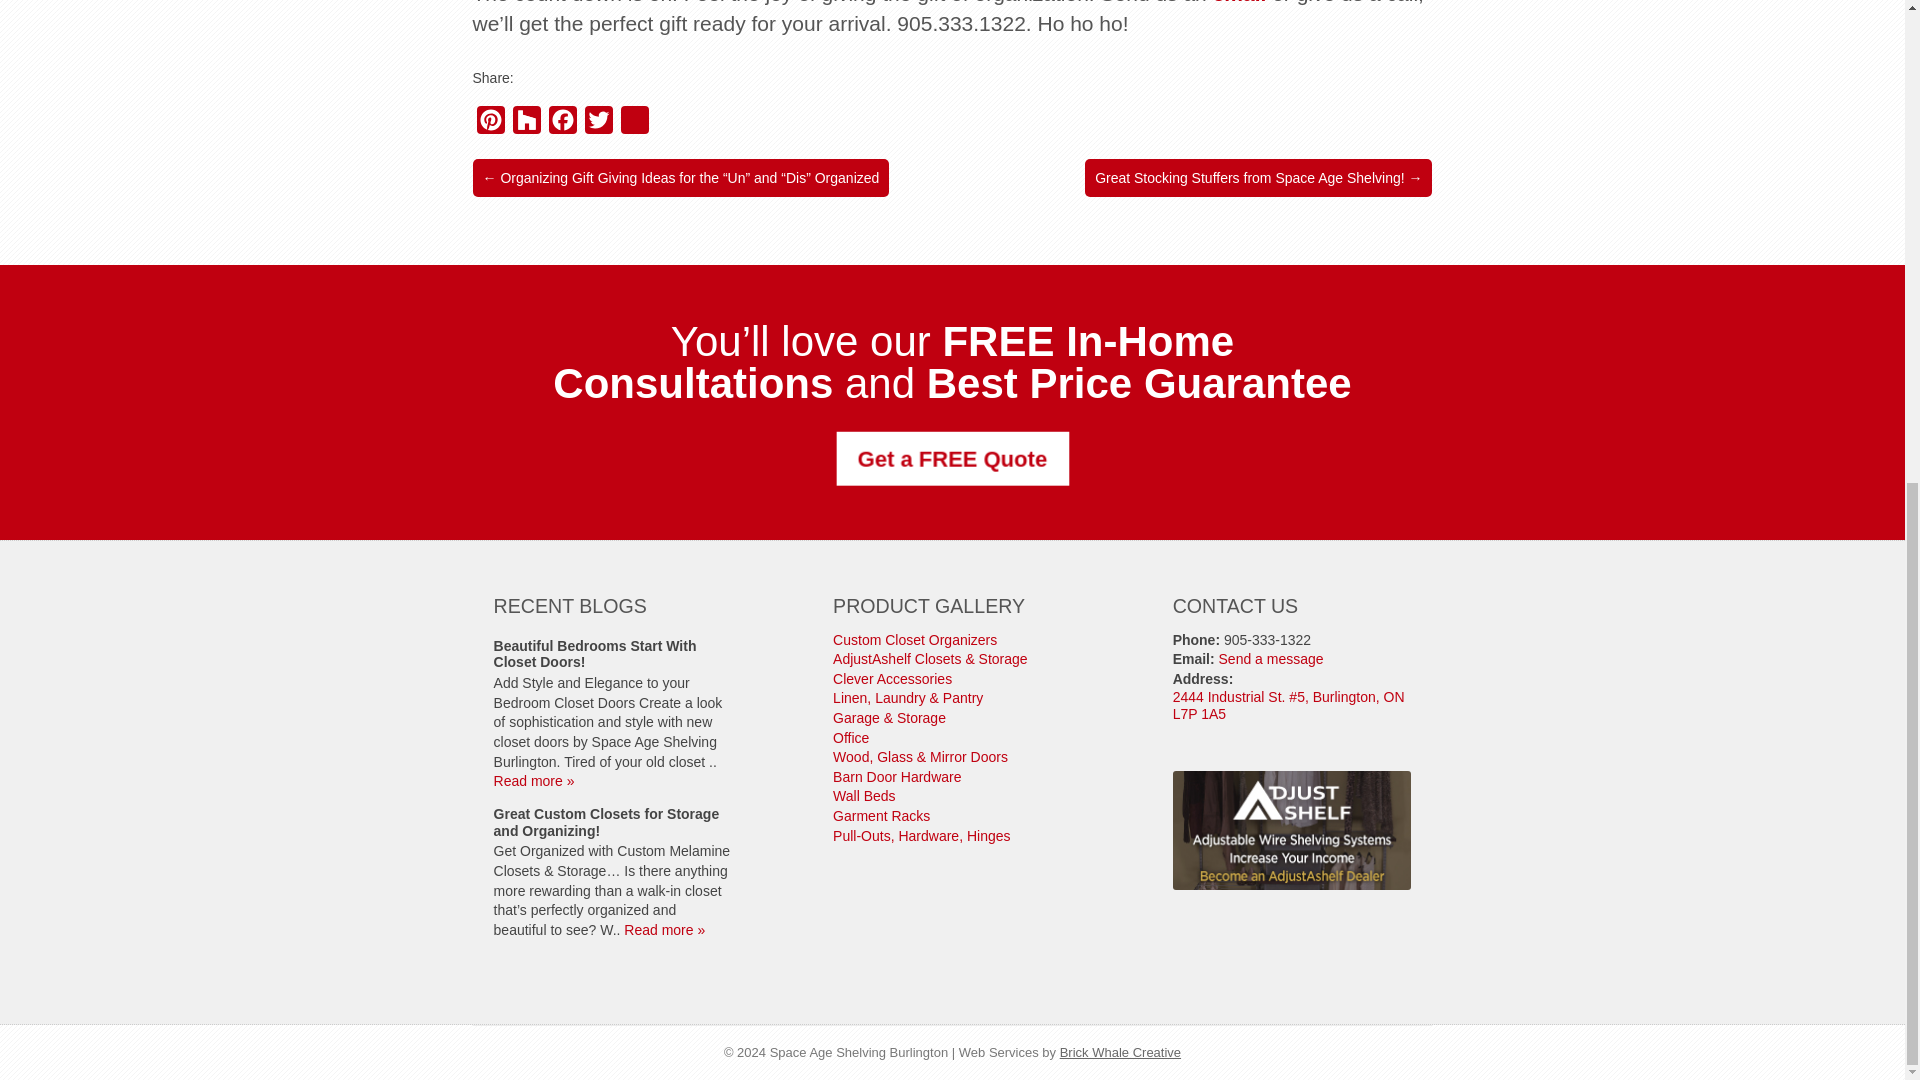  What do you see at coordinates (1240, 2) in the screenshot?
I see `email` at bounding box center [1240, 2].